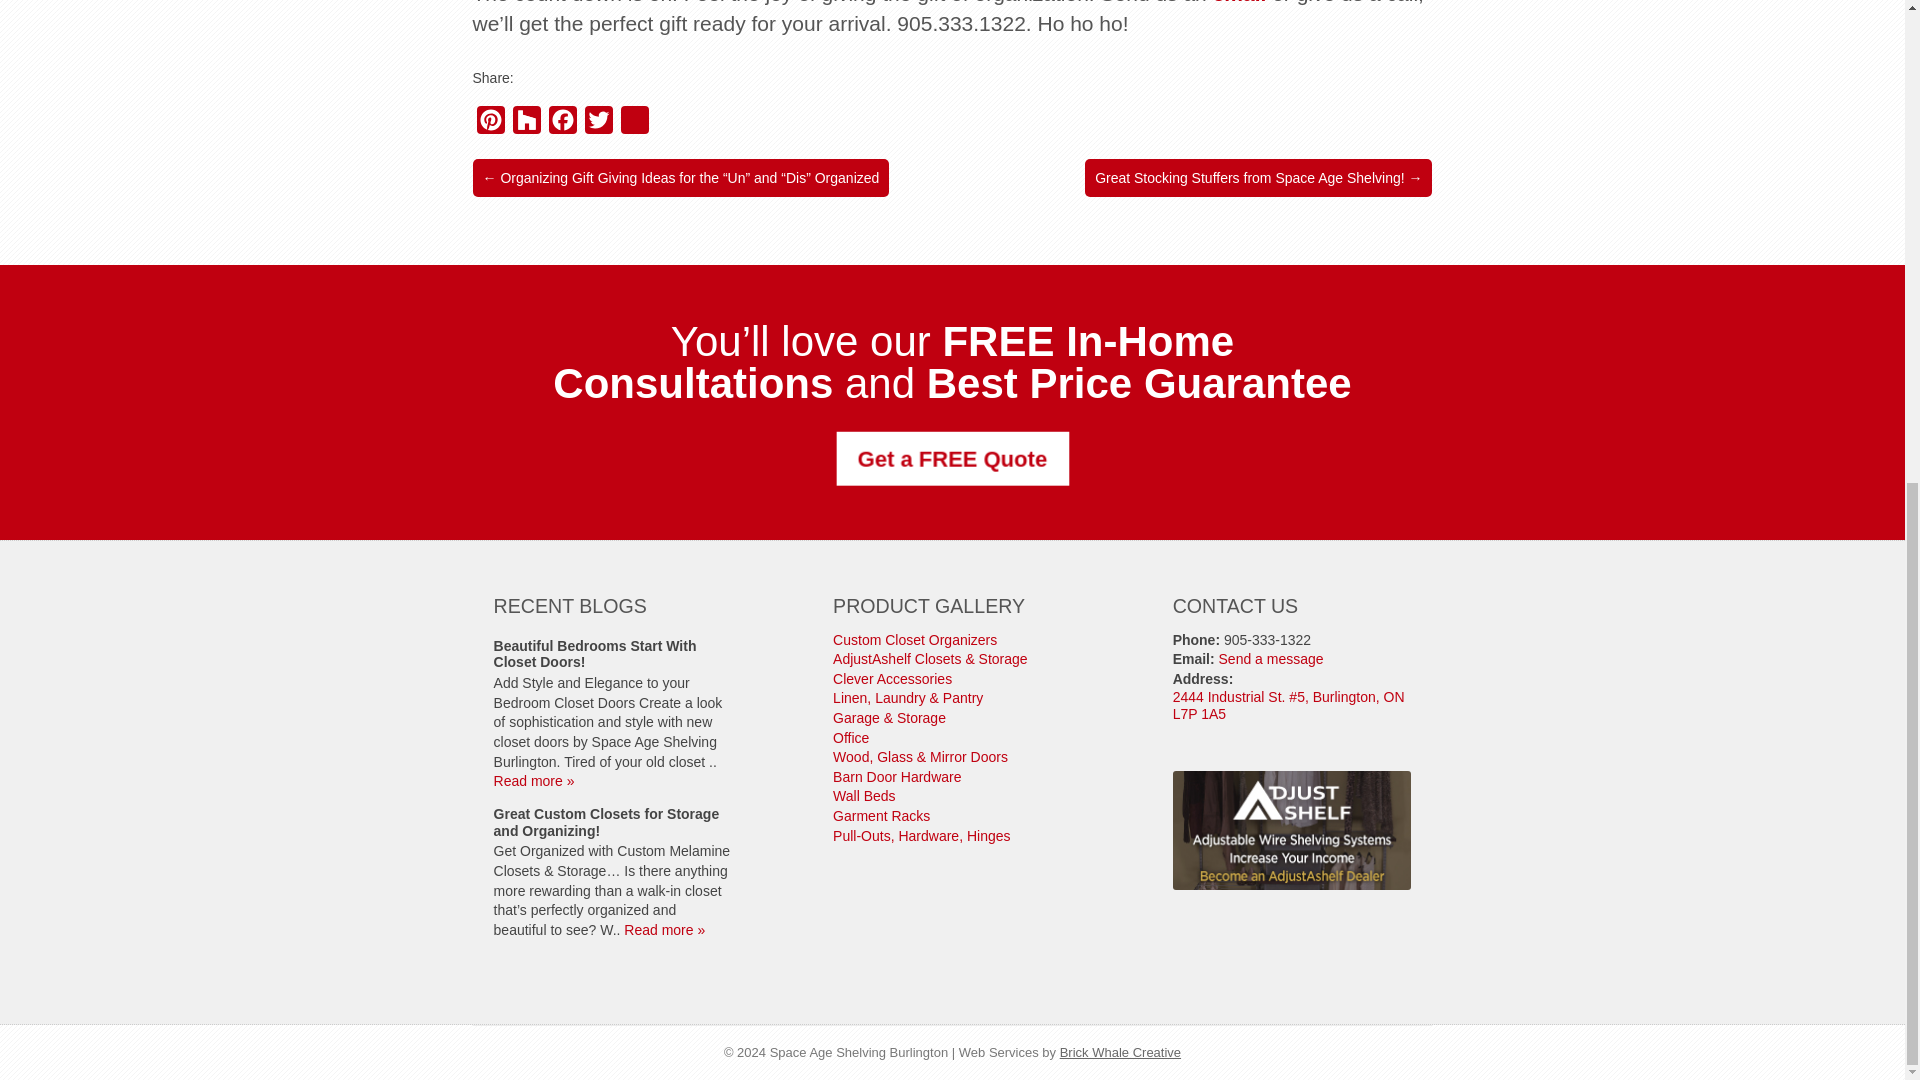  What do you see at coordinates (1240, 2) in the screenshot?
I see `email` at bounding box center [1240, 2].